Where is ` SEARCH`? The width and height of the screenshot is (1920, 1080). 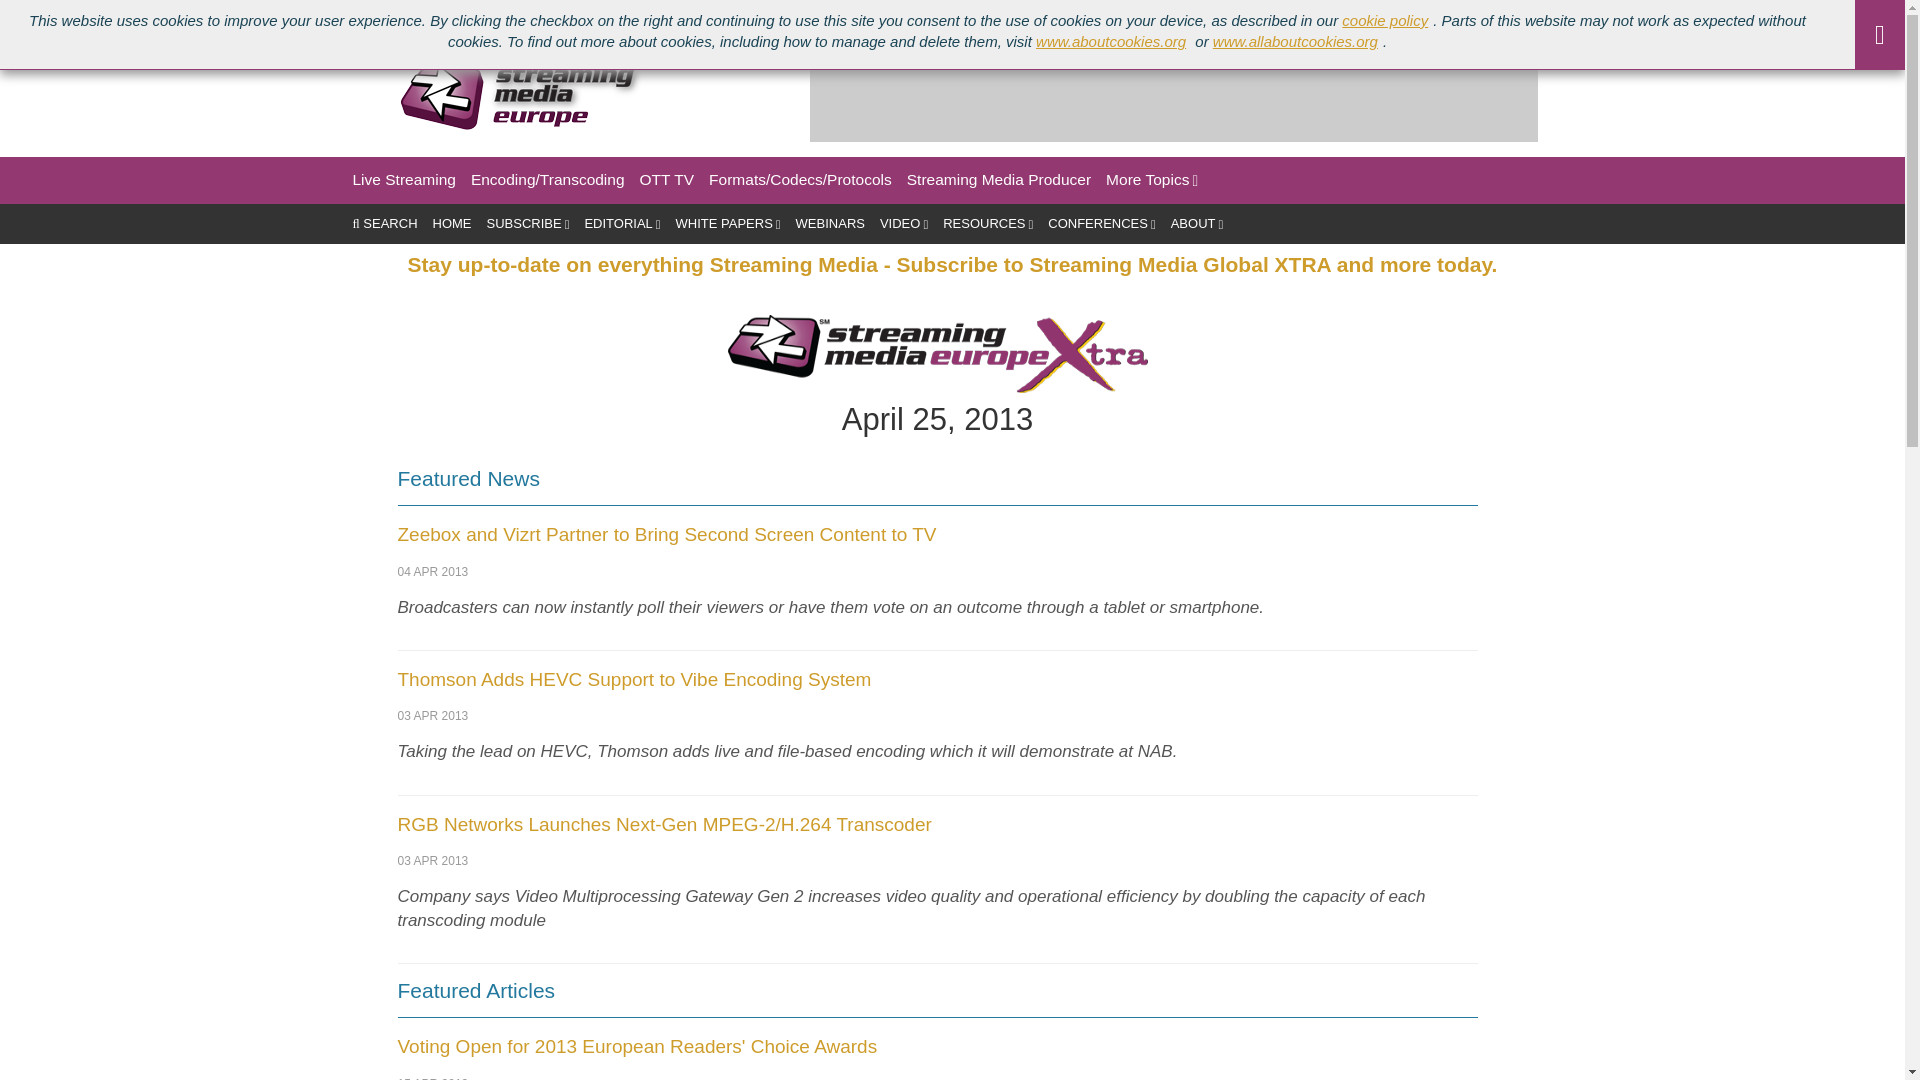  SEARCH is located at coordinates (384, 224).